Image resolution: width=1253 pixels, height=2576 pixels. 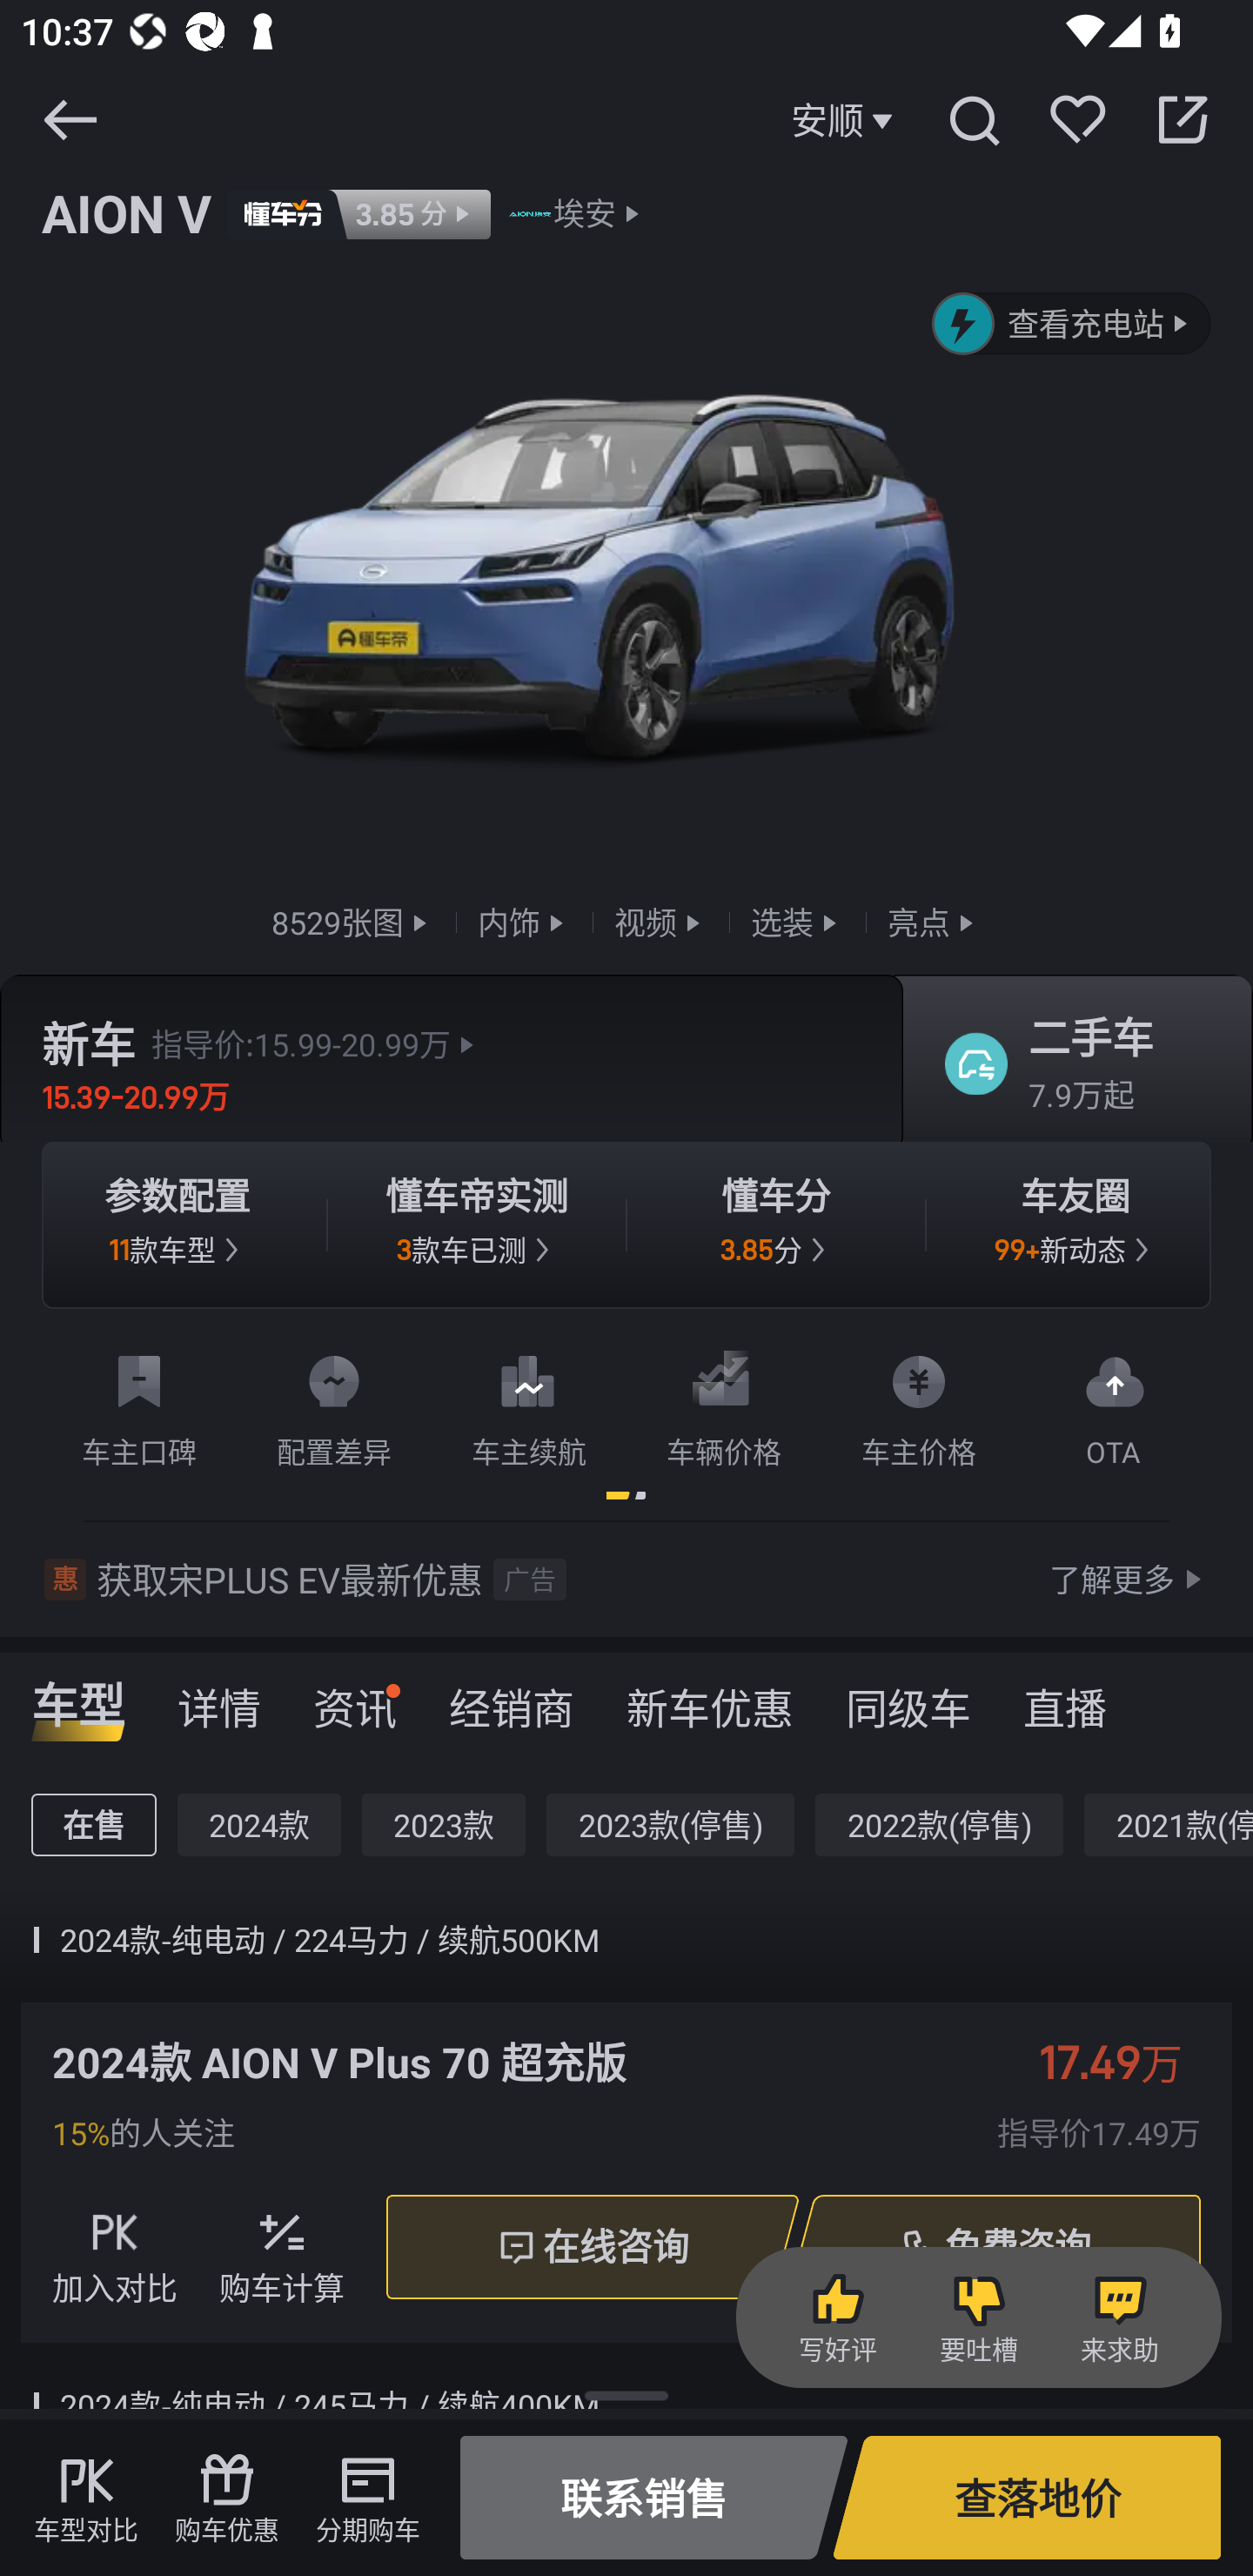 What do you see at coordinates (1126, 2062) in the screenshot?
I see `17.49 万` at bounding box center [1126, 2062].